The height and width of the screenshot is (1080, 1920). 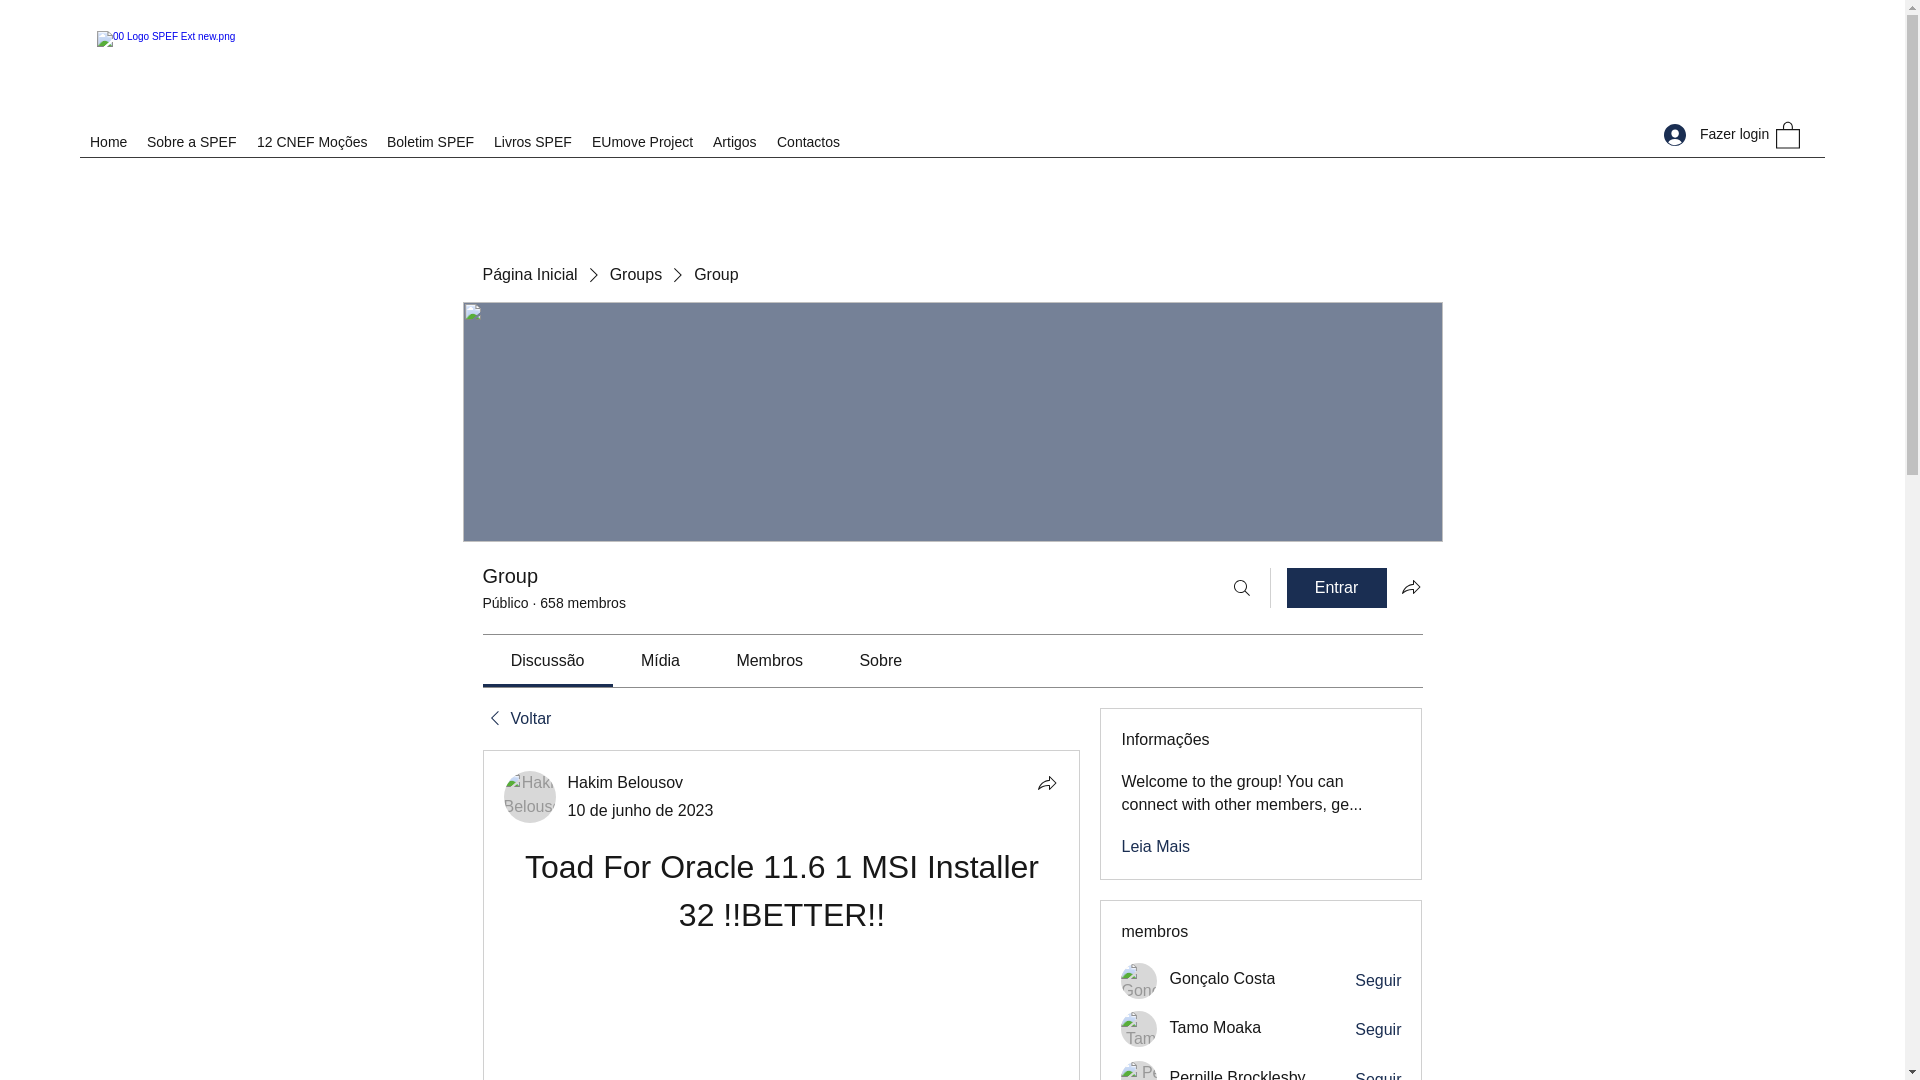 I want to click on Voltar, so click(x=516, y=719).